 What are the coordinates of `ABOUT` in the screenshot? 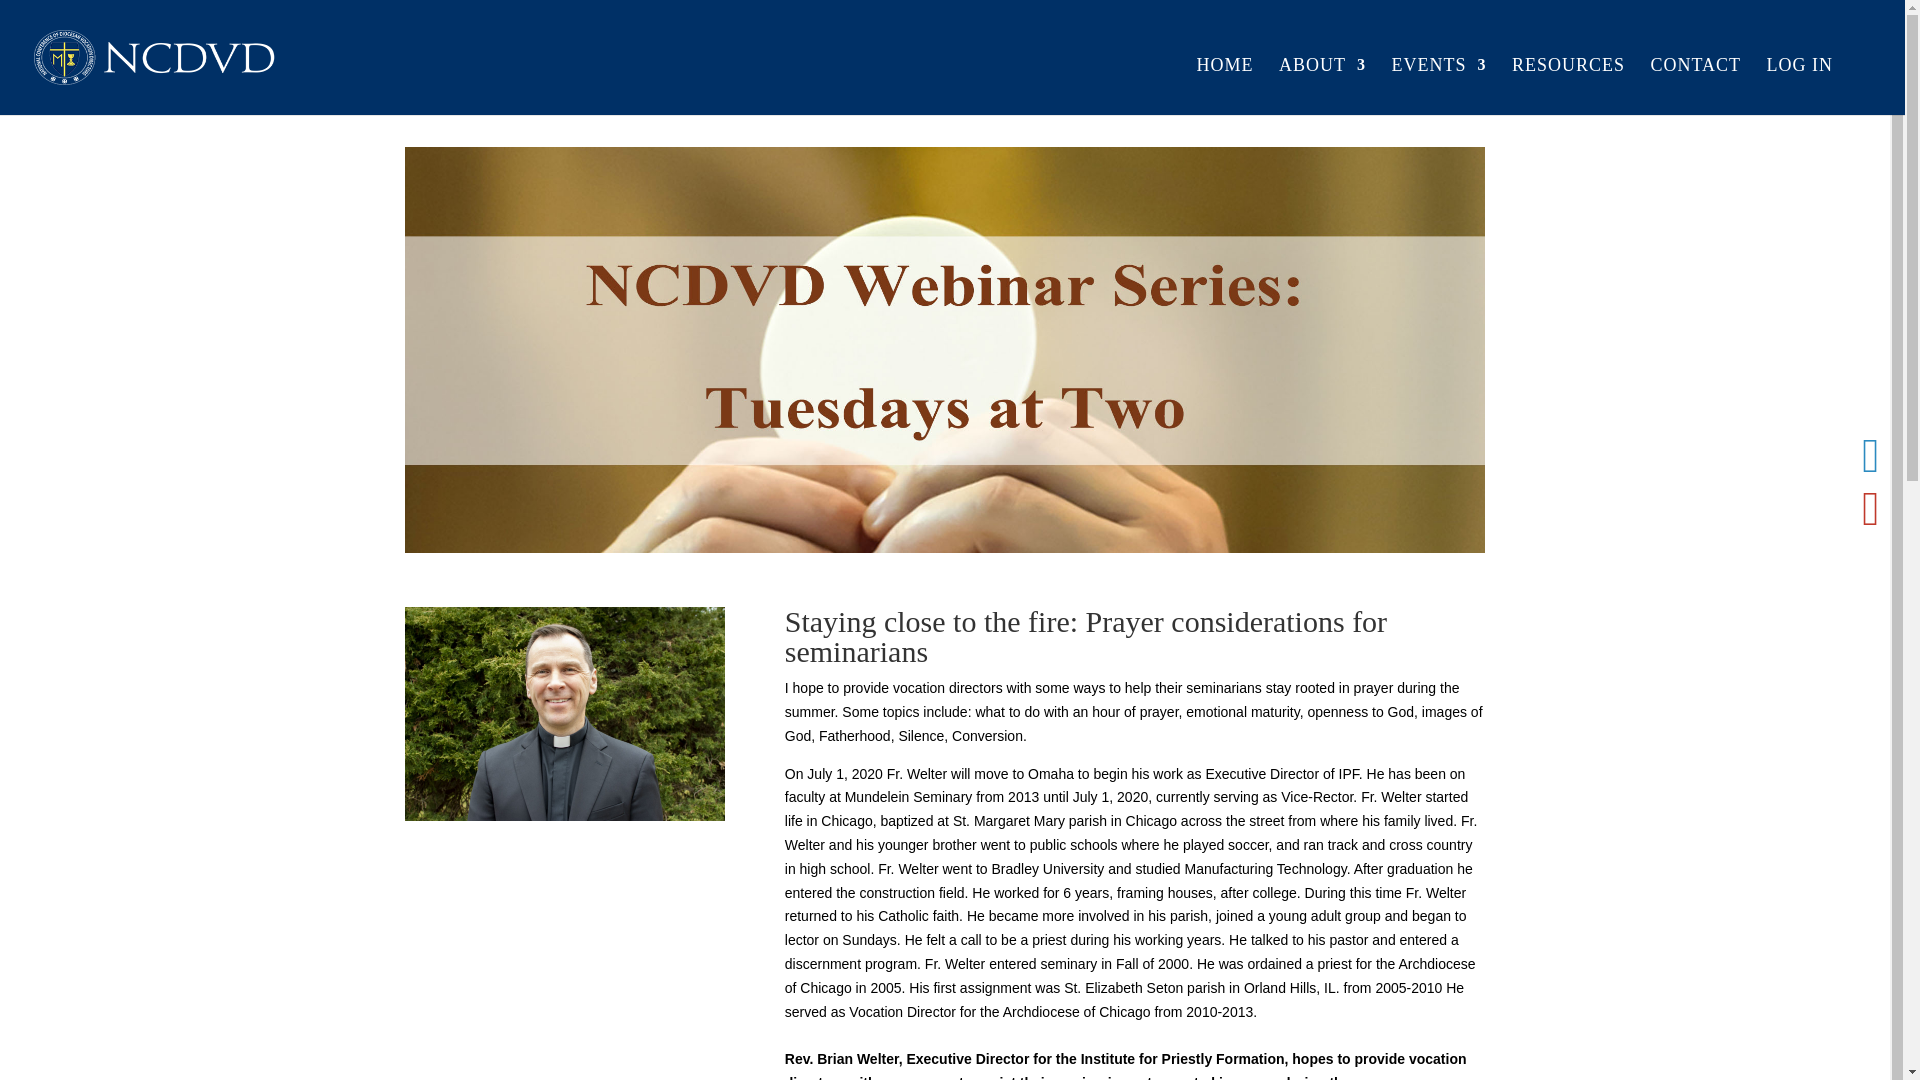 It's located at (1322, 86).